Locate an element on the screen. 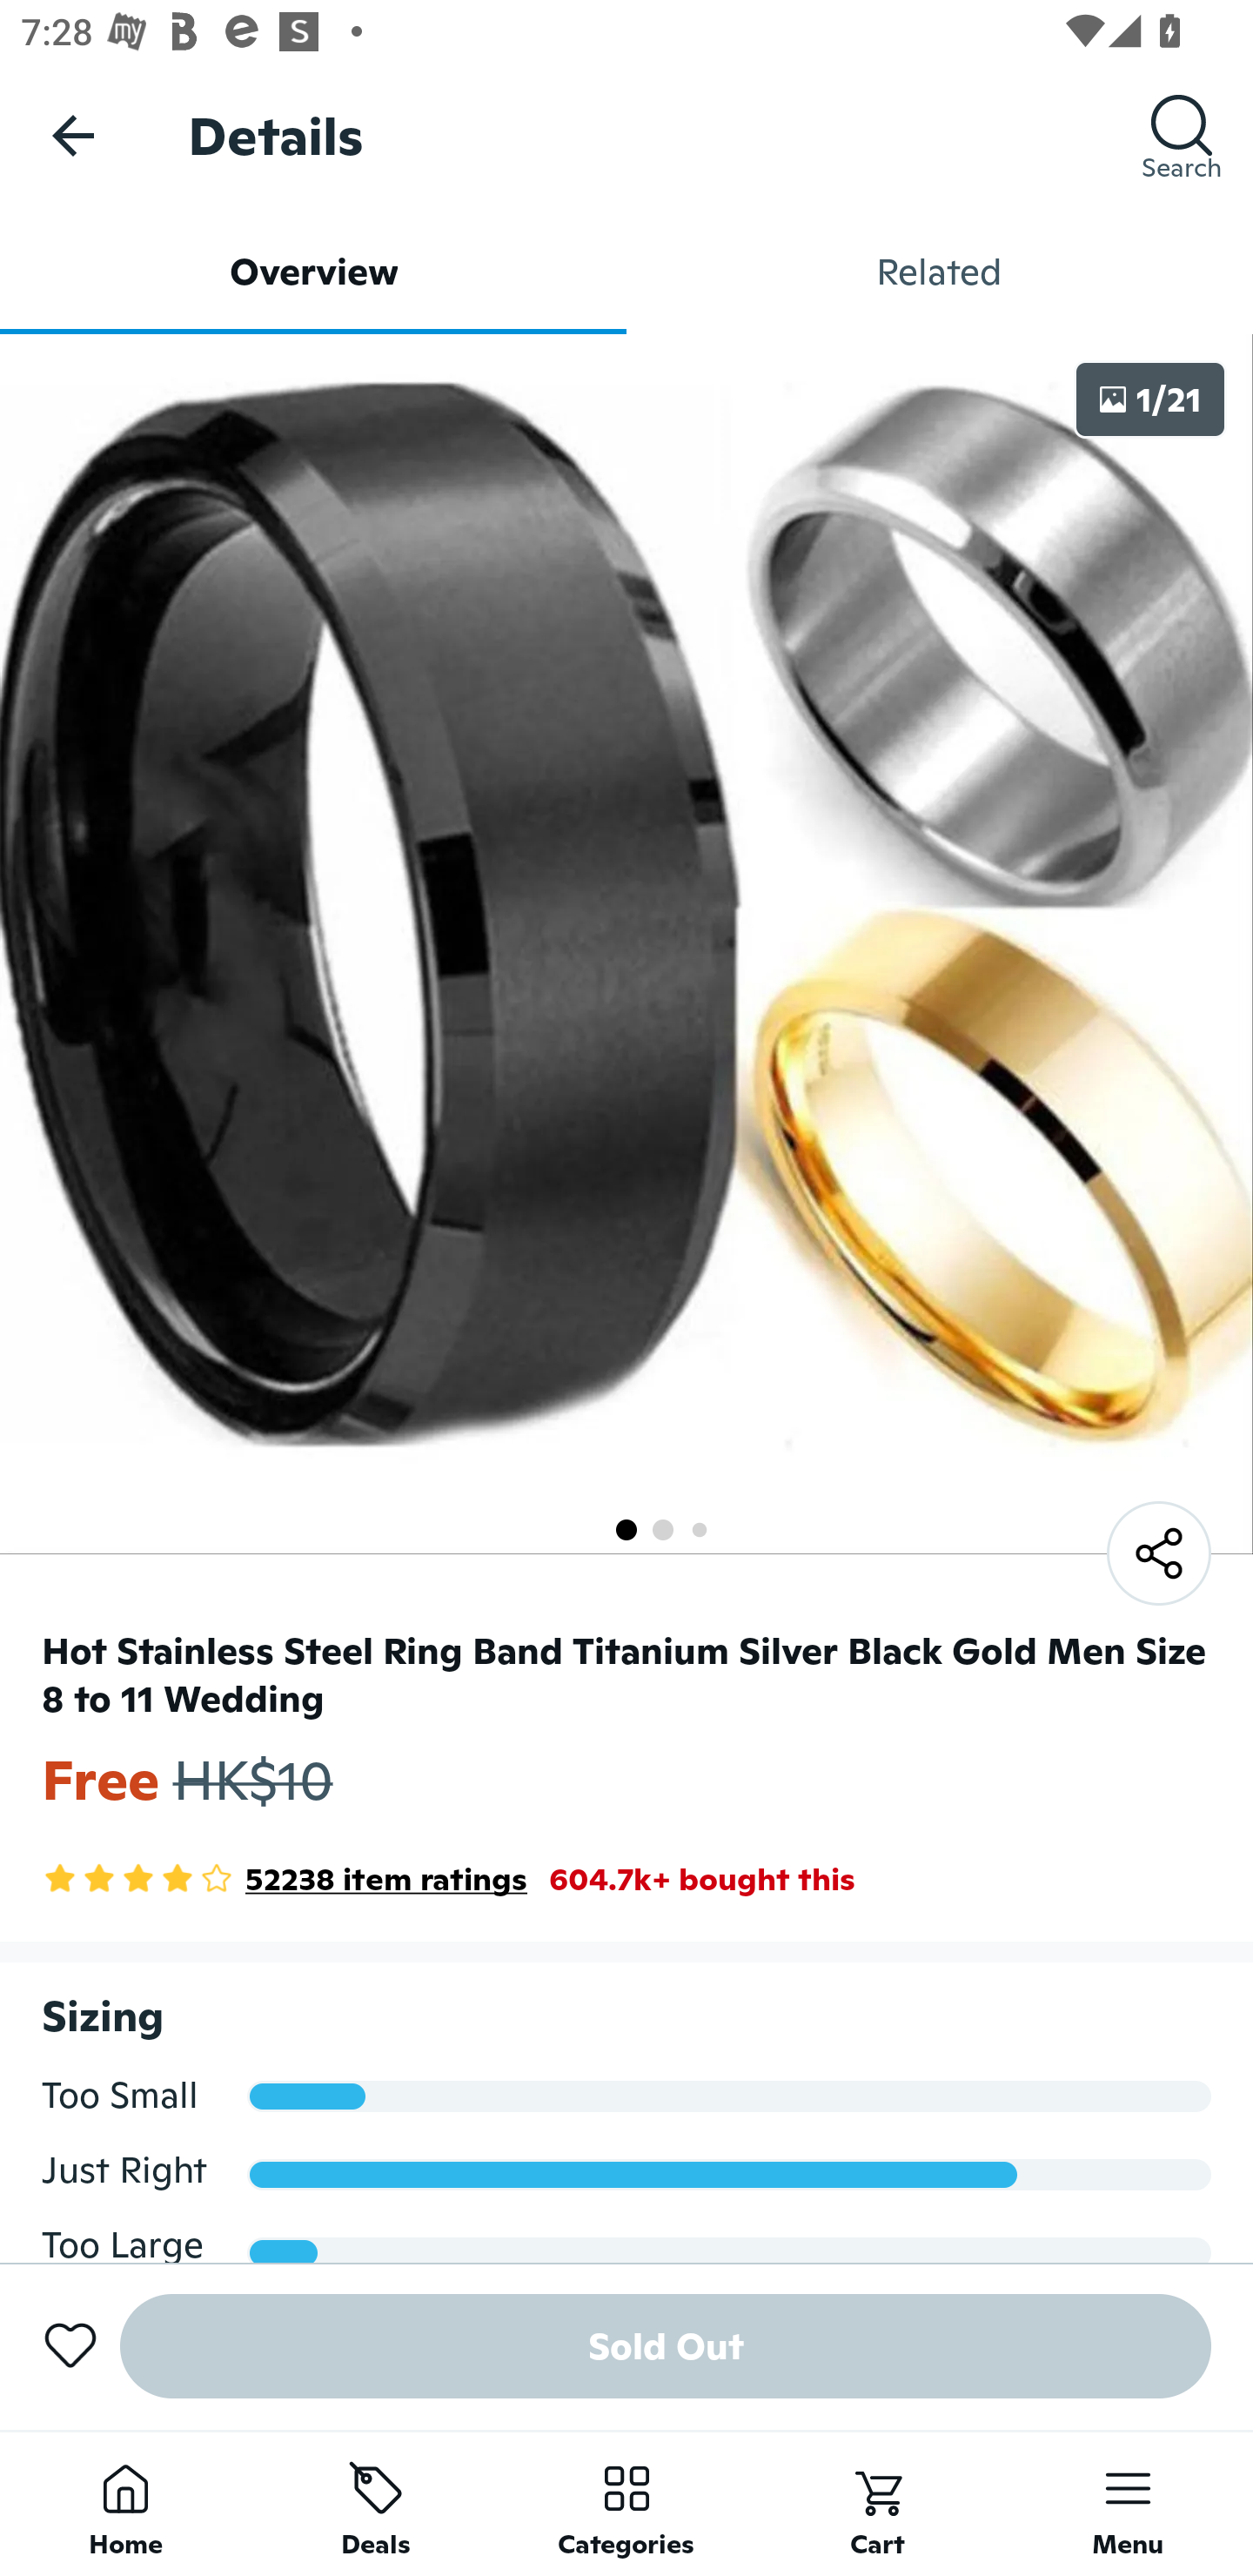 This screenshot has height=2576, width=1253. Deals is located at coordinates (376, 2503).